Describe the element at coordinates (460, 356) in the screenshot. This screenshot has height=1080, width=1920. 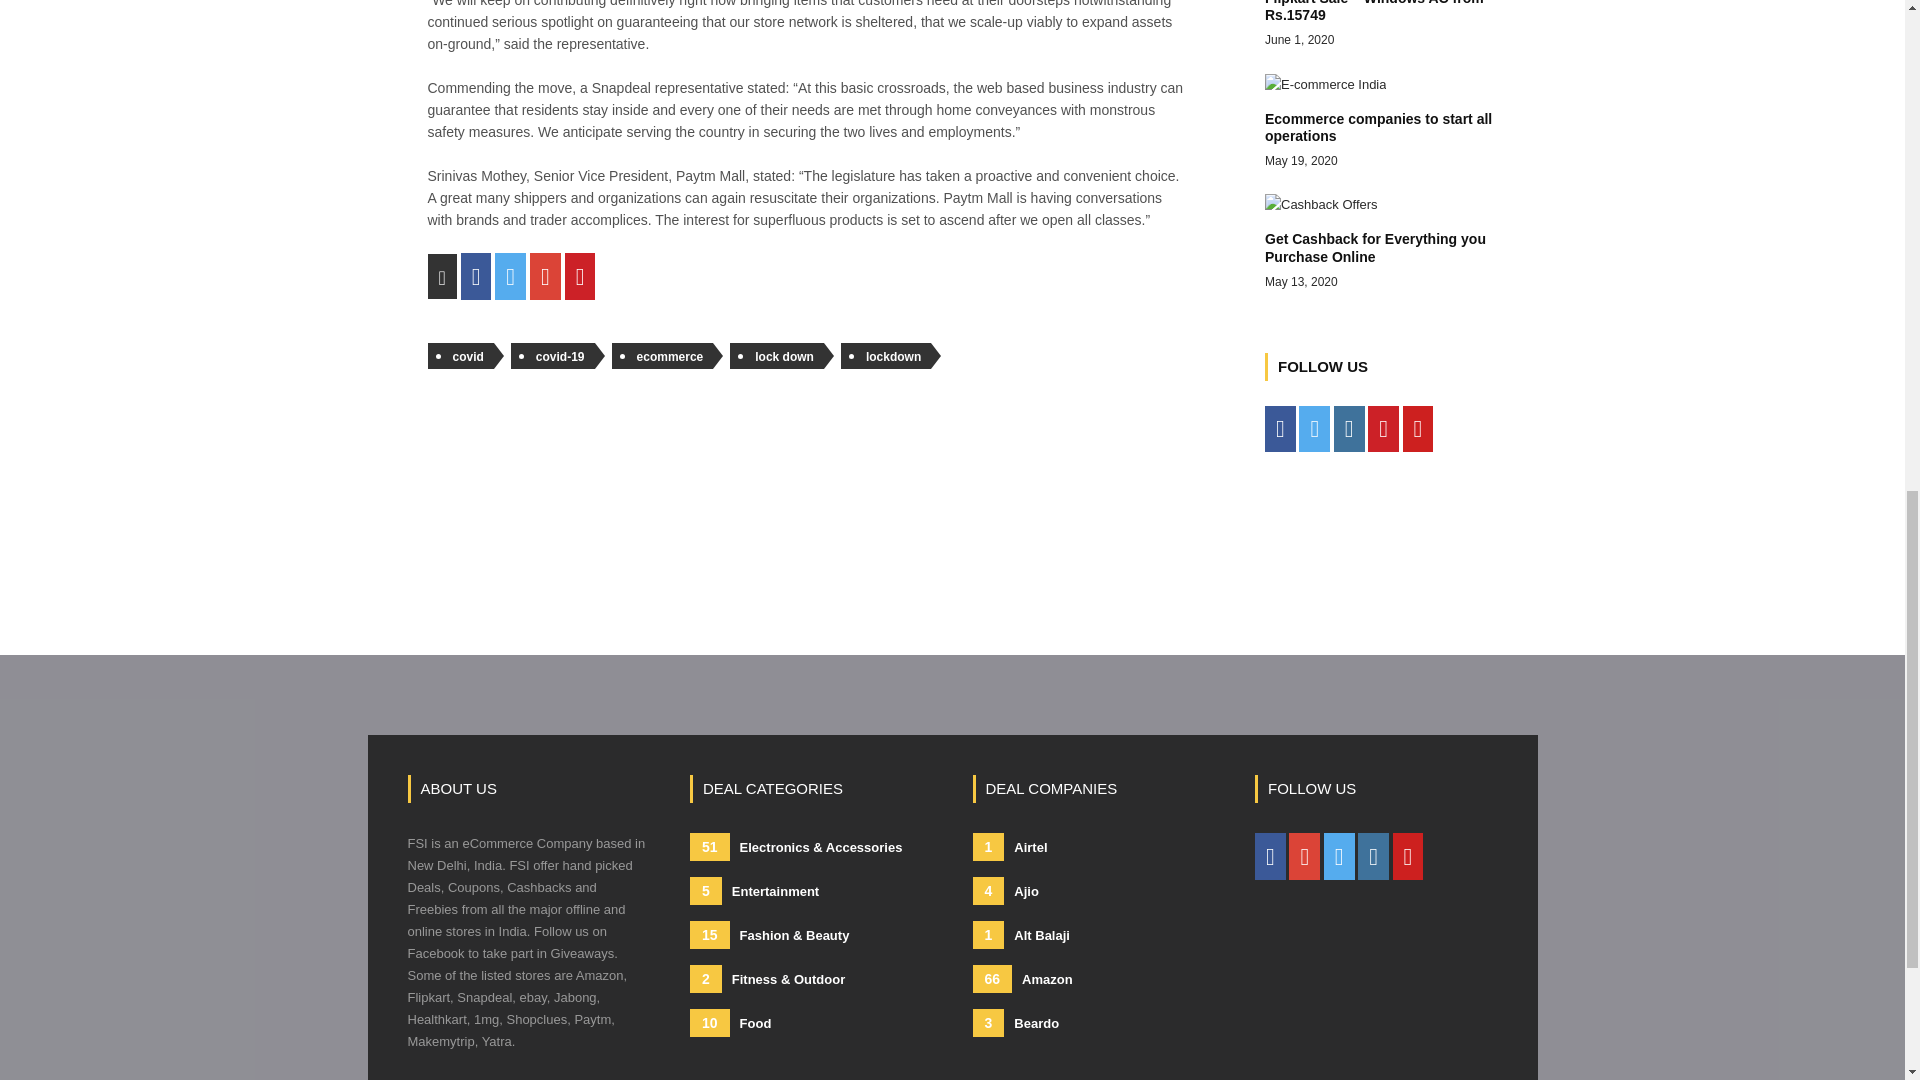
I see `covid` at that location.